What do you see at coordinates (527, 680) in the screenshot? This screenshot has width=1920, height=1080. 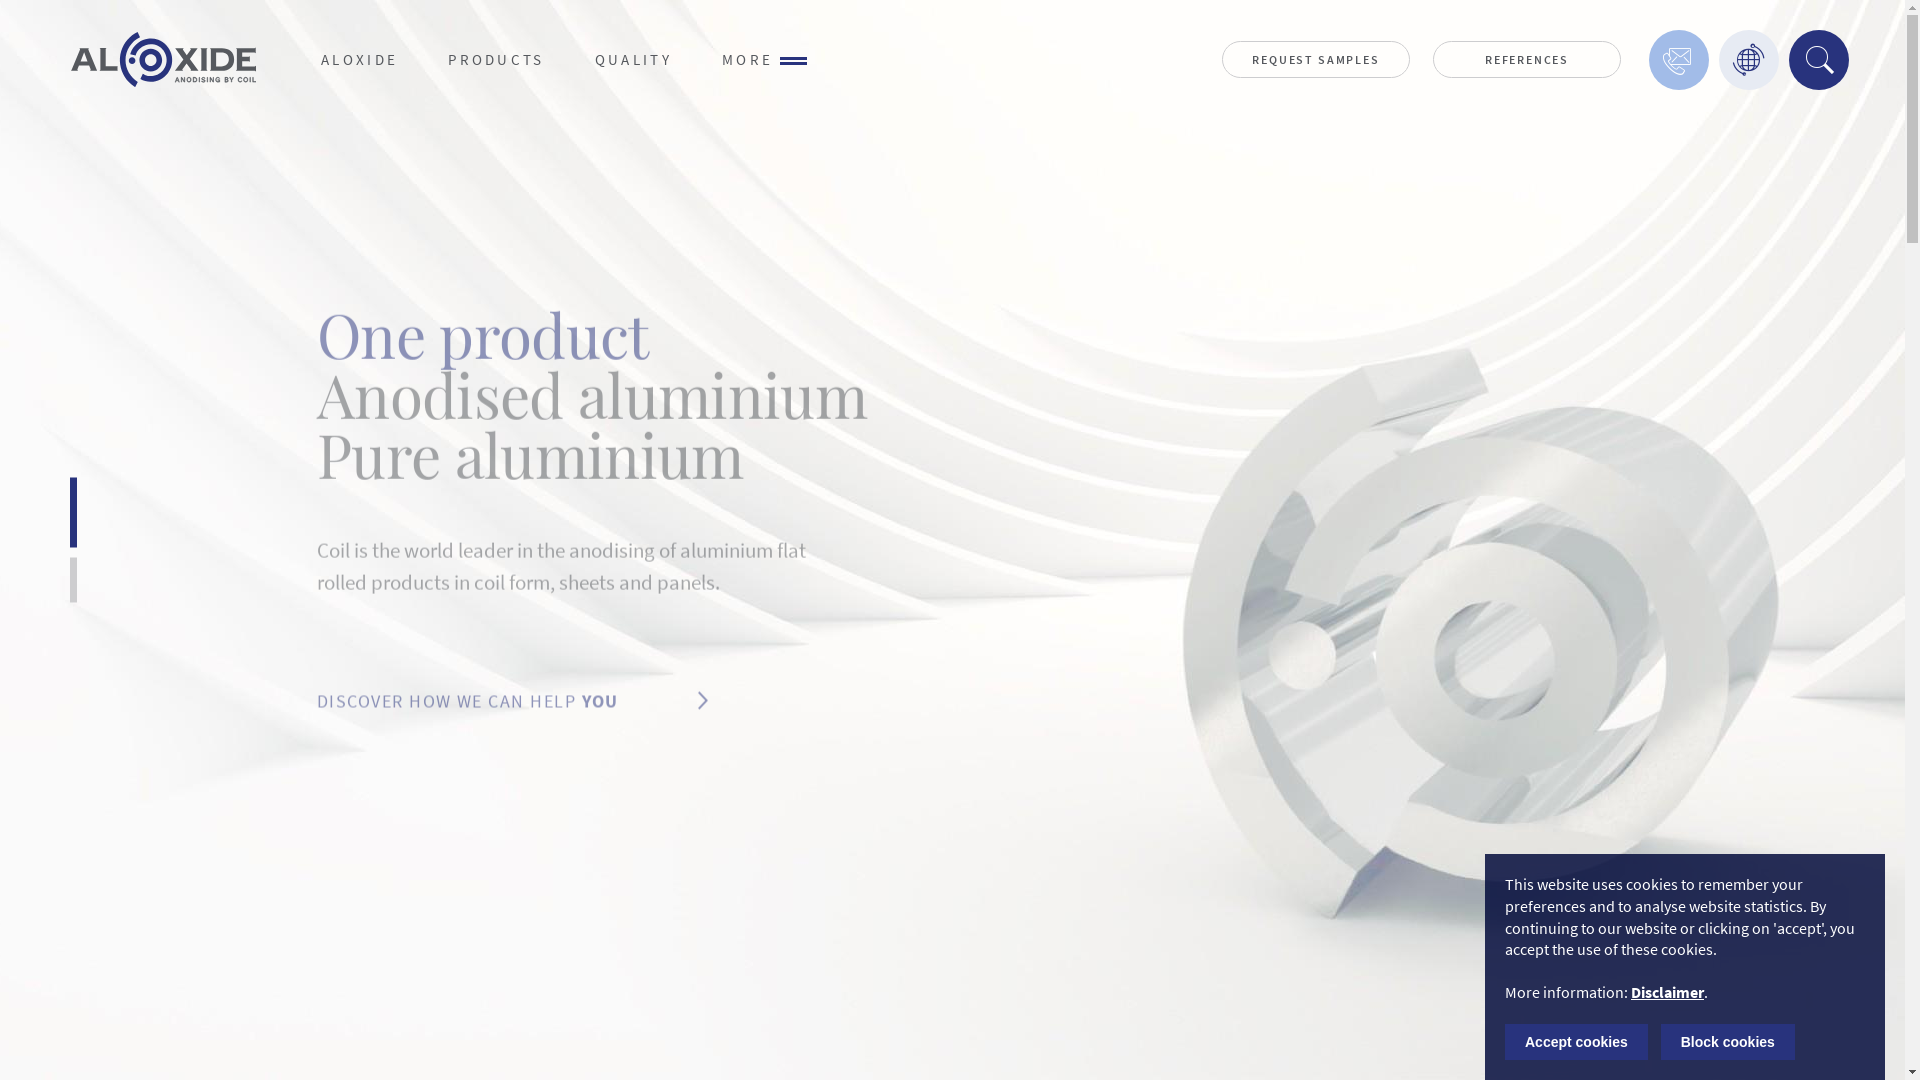 I see `www.aloxide.com` at bounding box center [527, 680].